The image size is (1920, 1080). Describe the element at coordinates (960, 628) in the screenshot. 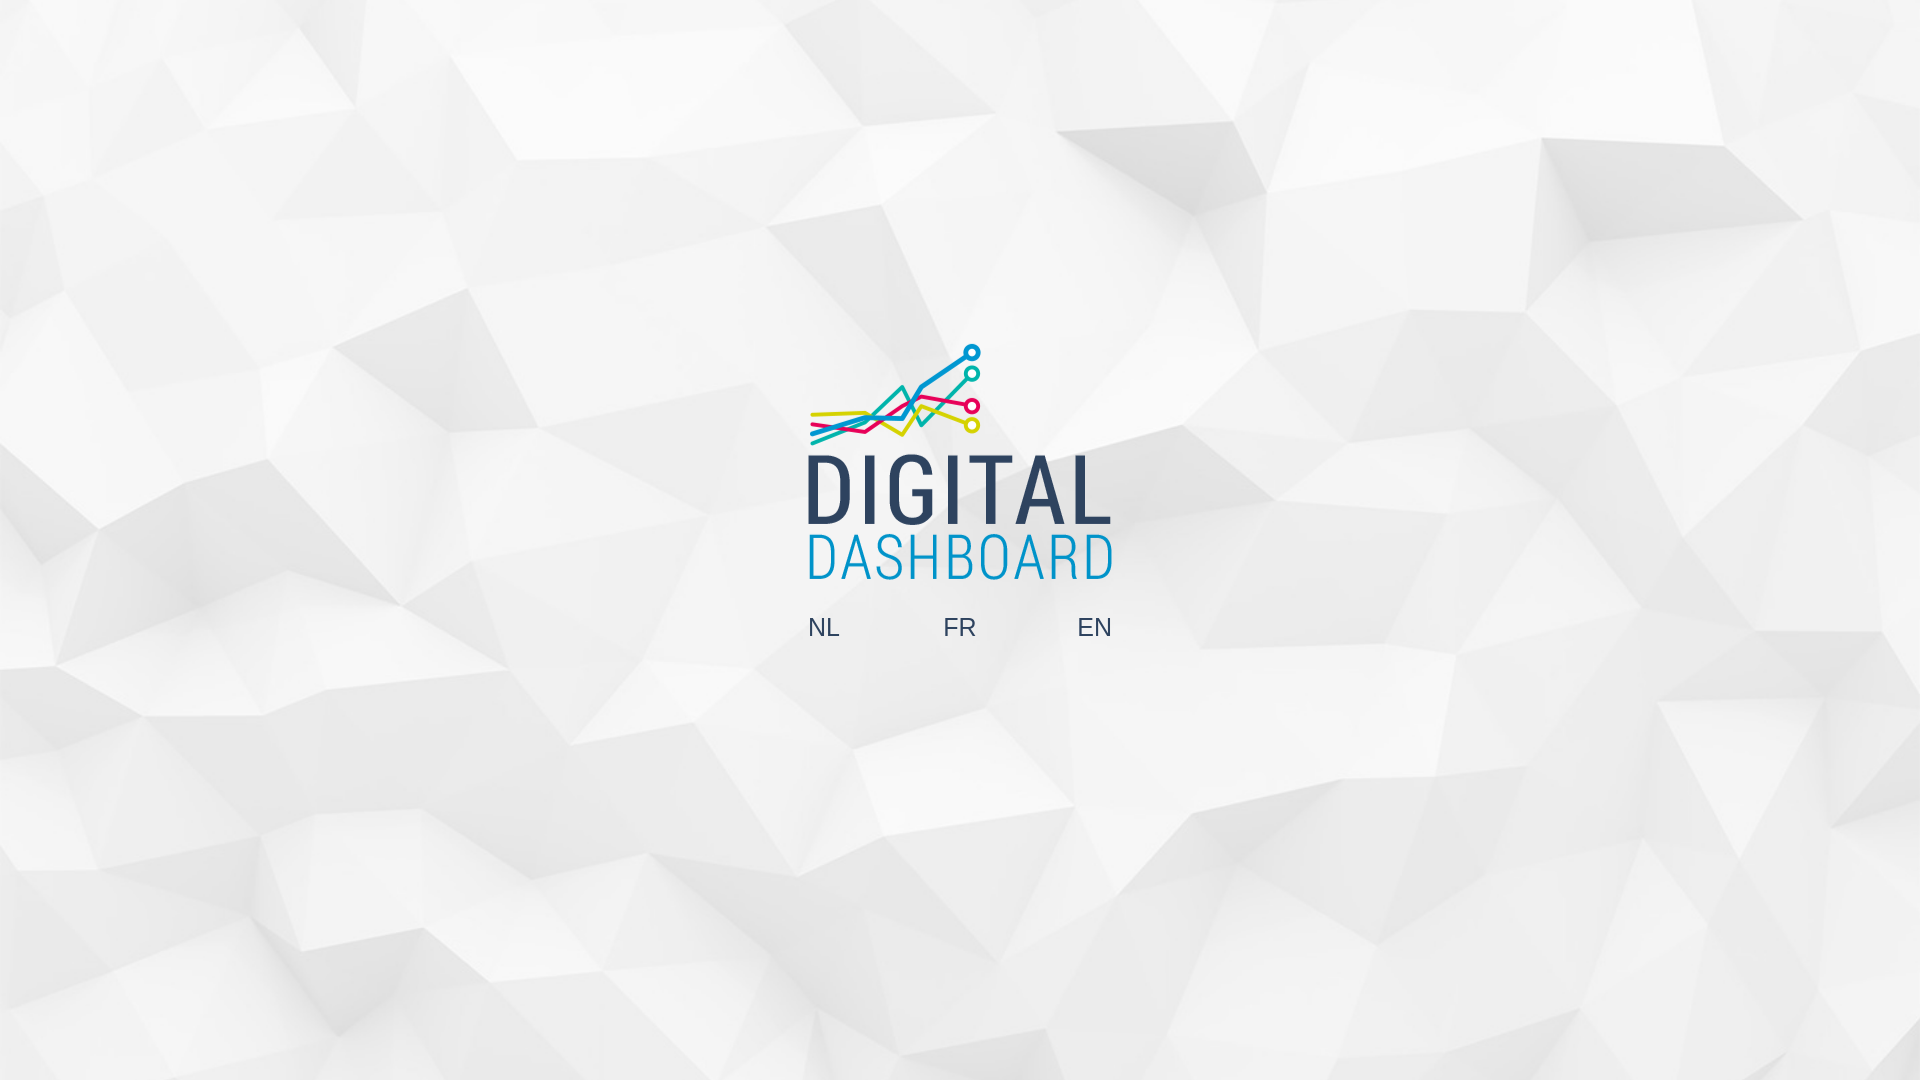

I see `FR` at that location.